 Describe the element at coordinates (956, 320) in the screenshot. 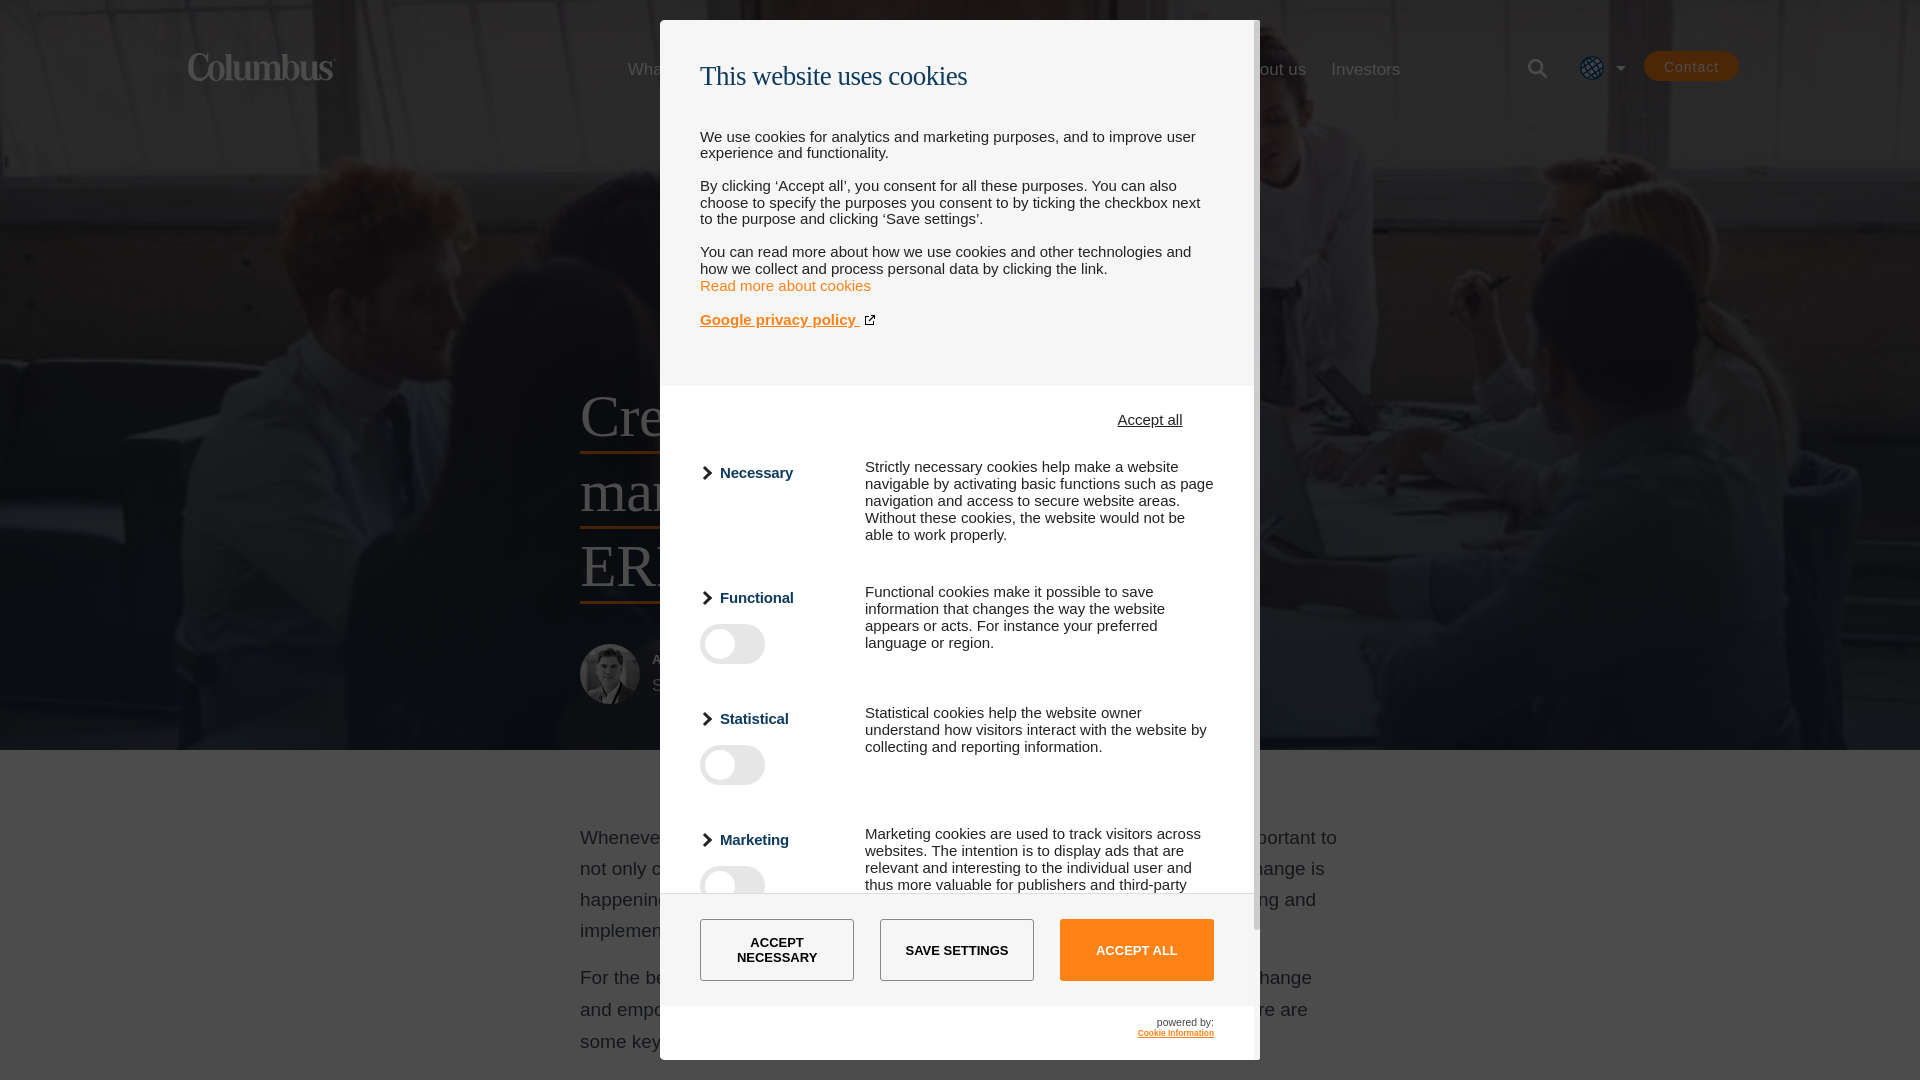

I see `Google privacy policy` at that location.